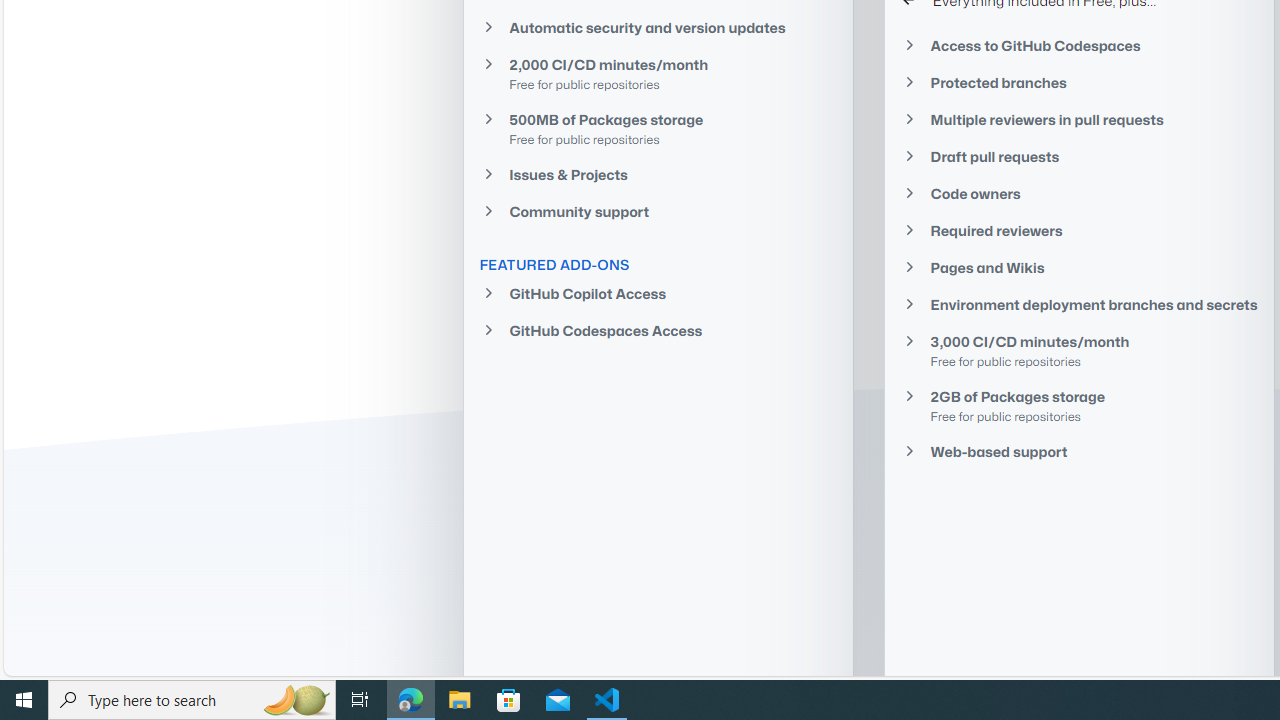 The height and width of the screenshot is (720, 1280). I want to click on Automatic security and version updates, so click(658, 27).